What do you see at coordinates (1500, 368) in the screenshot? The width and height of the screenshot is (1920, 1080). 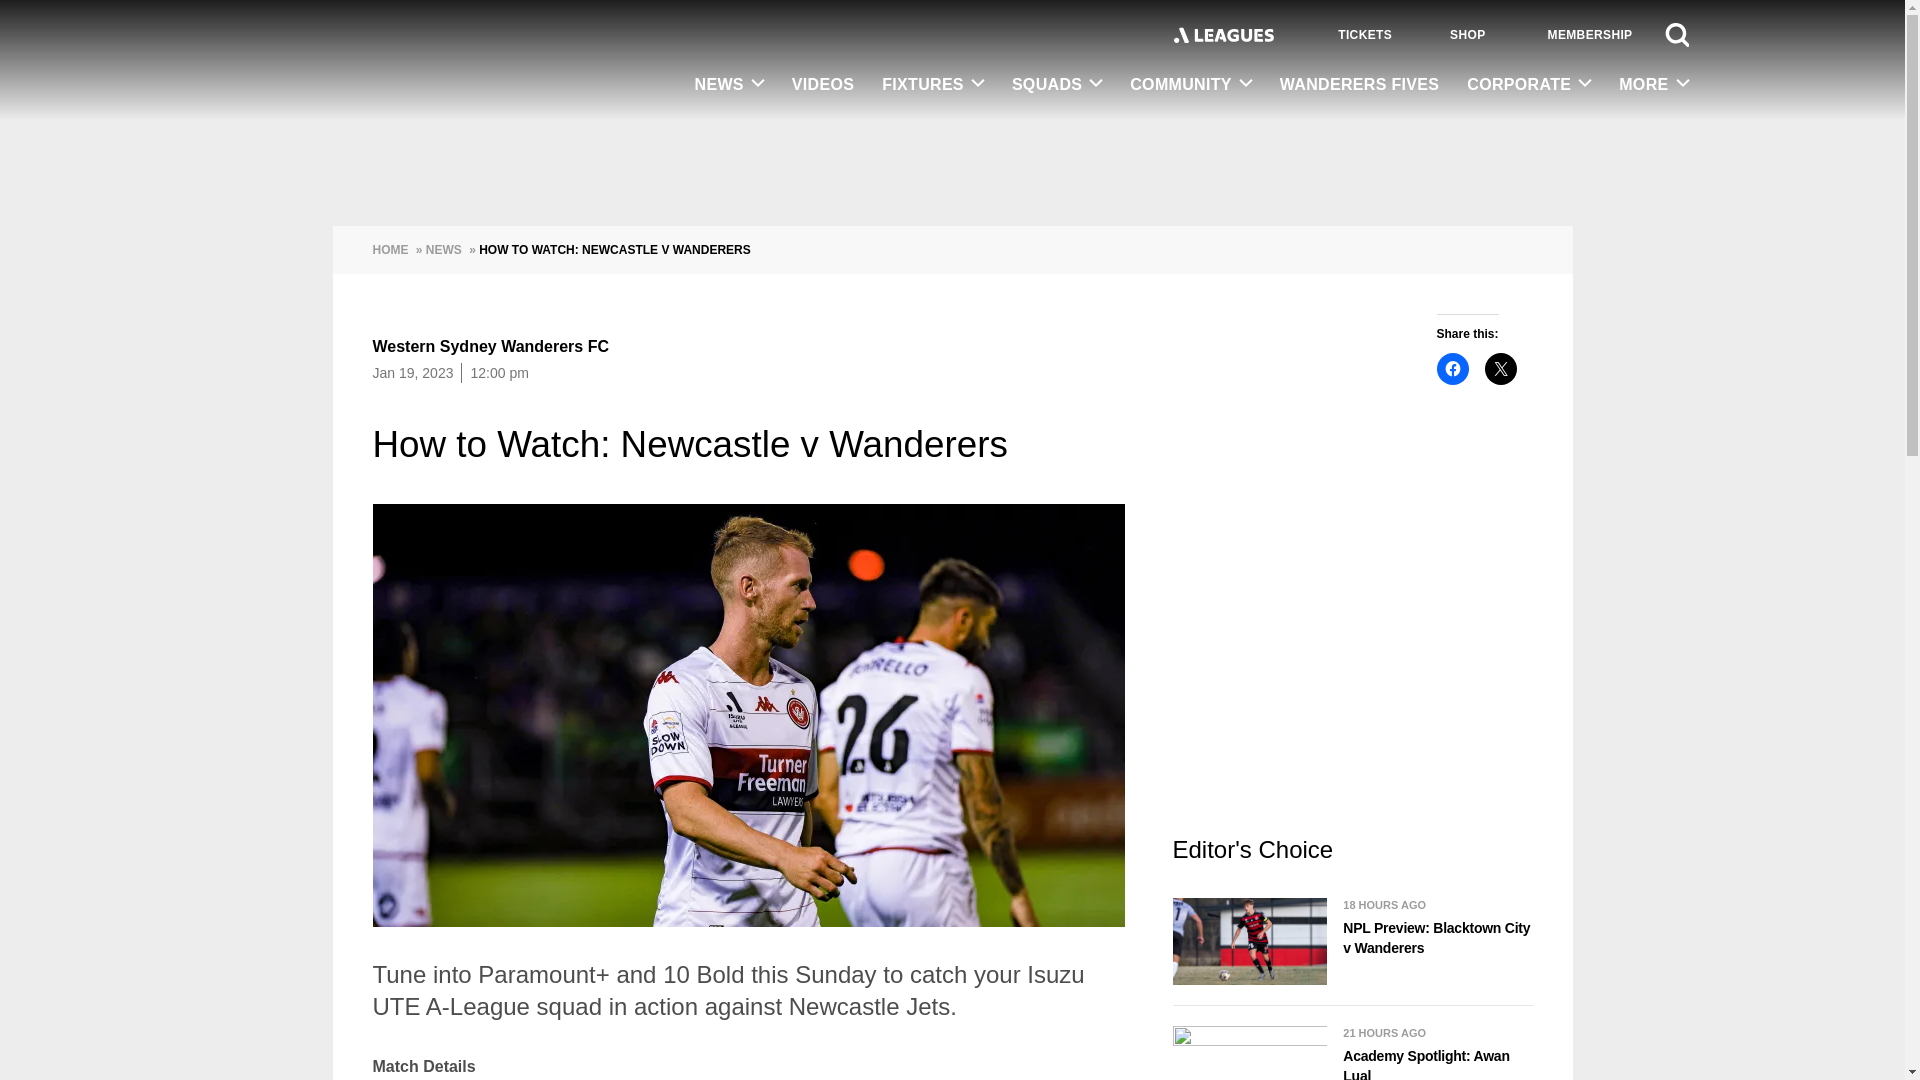 I see `Click to share on X` at bounding box center [1500, 368].